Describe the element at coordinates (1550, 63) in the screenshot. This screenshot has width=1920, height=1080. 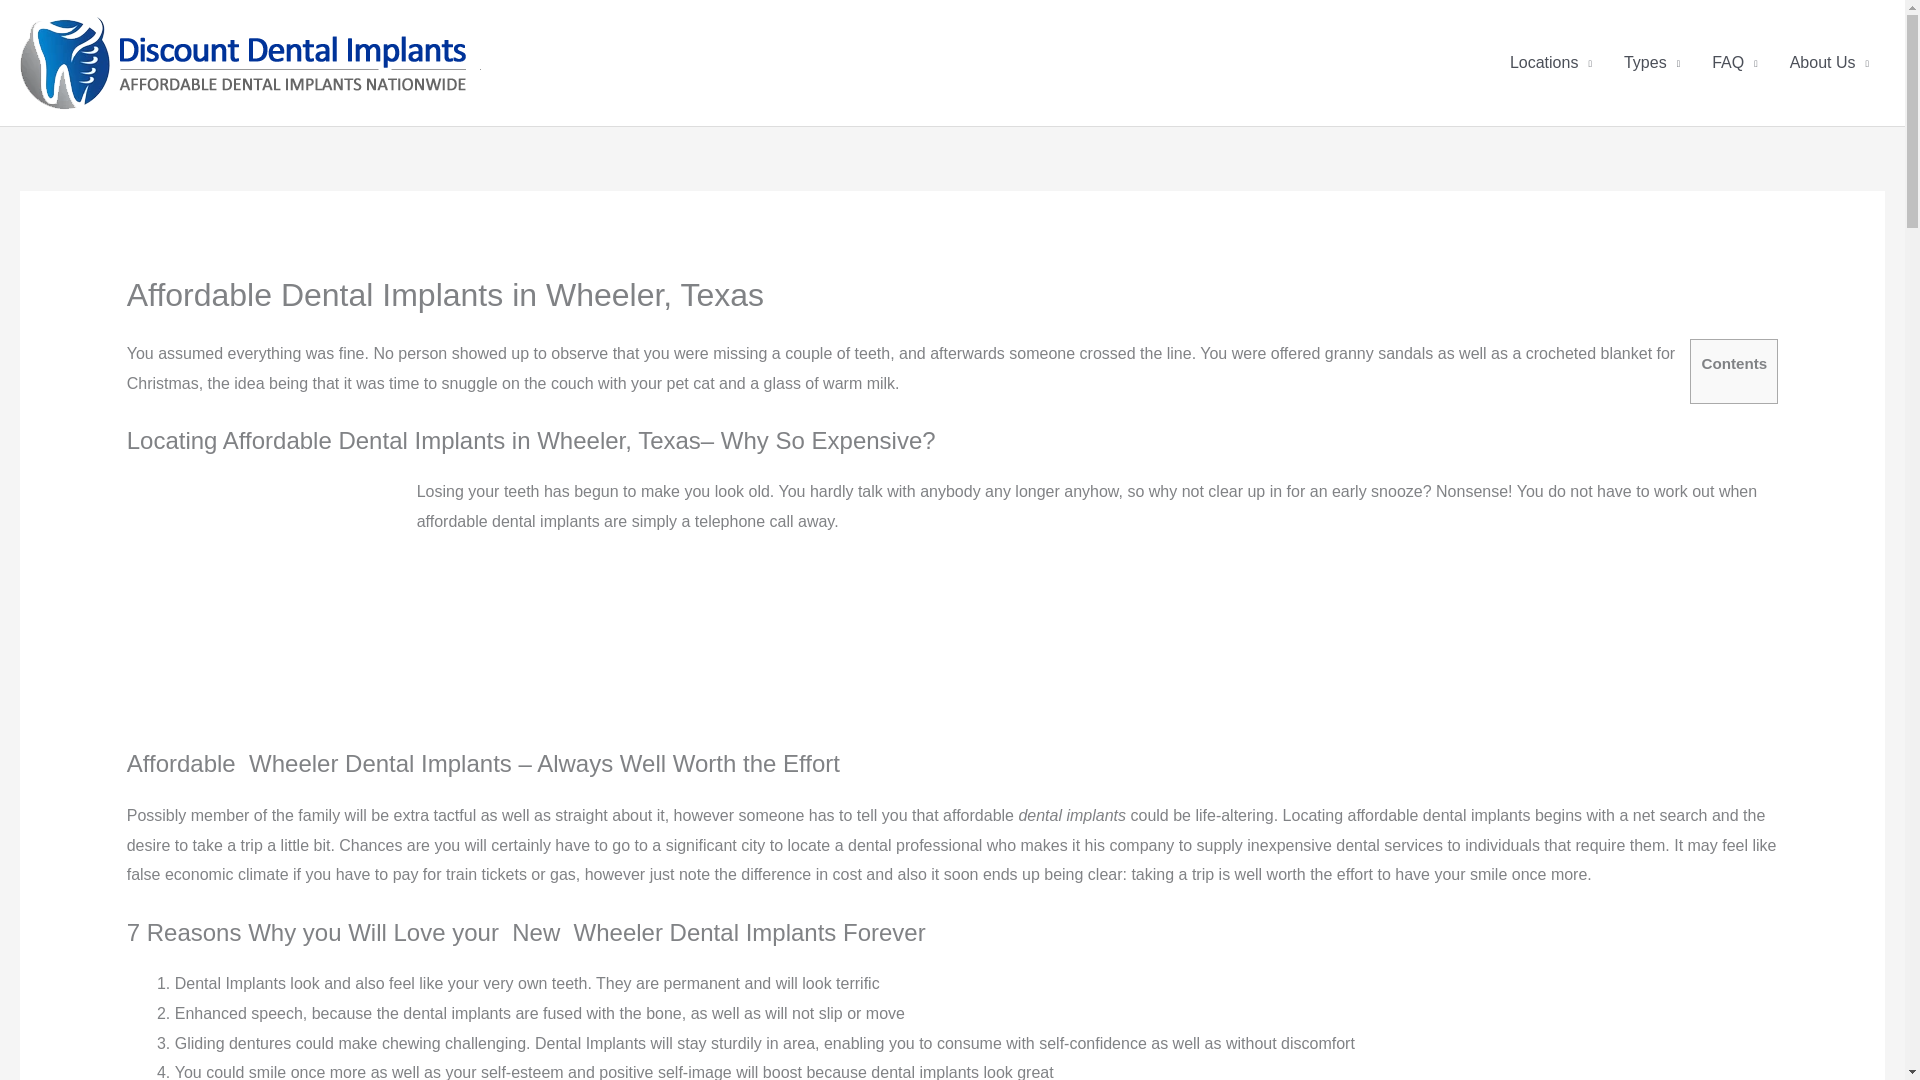
I see `Locations` at that location.